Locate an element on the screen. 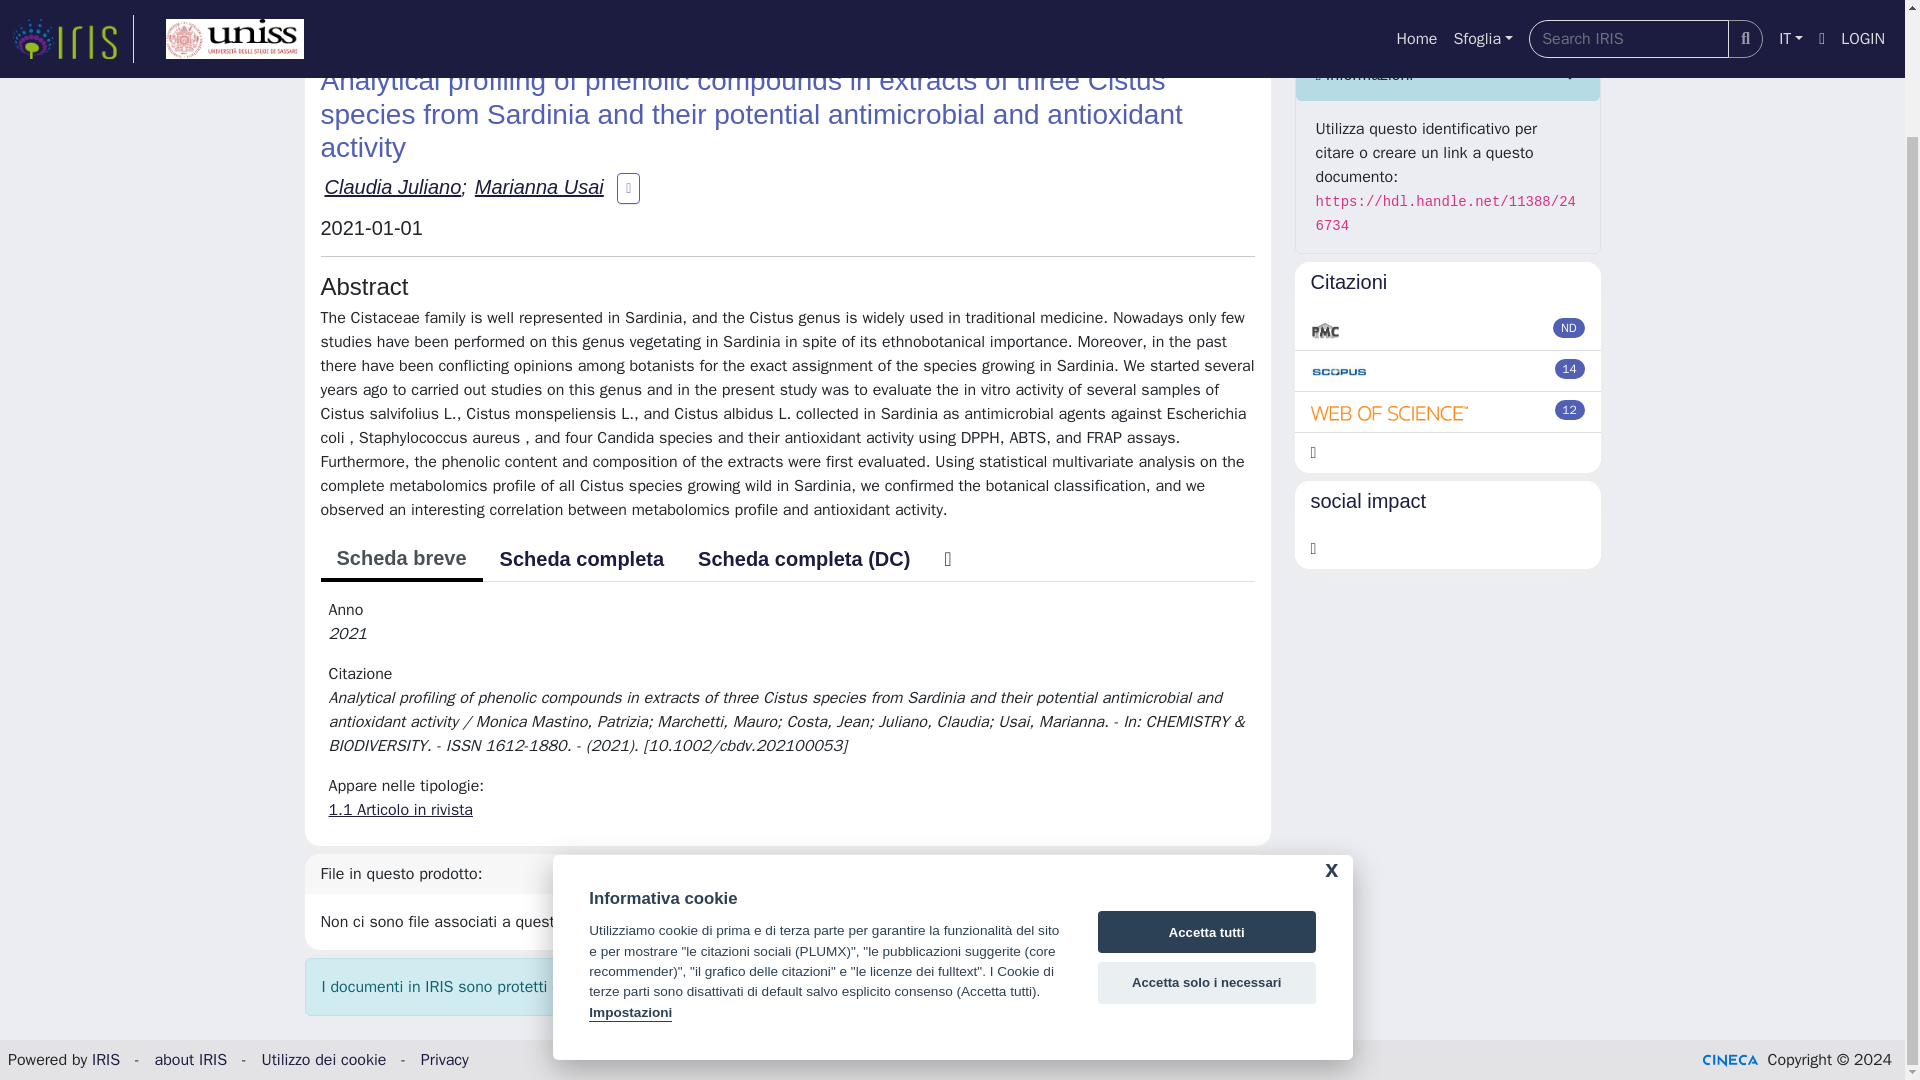 Image resolution: width=1920 pixels, height=1080 pixels. IRIS is located at coordinates (106, 1060).